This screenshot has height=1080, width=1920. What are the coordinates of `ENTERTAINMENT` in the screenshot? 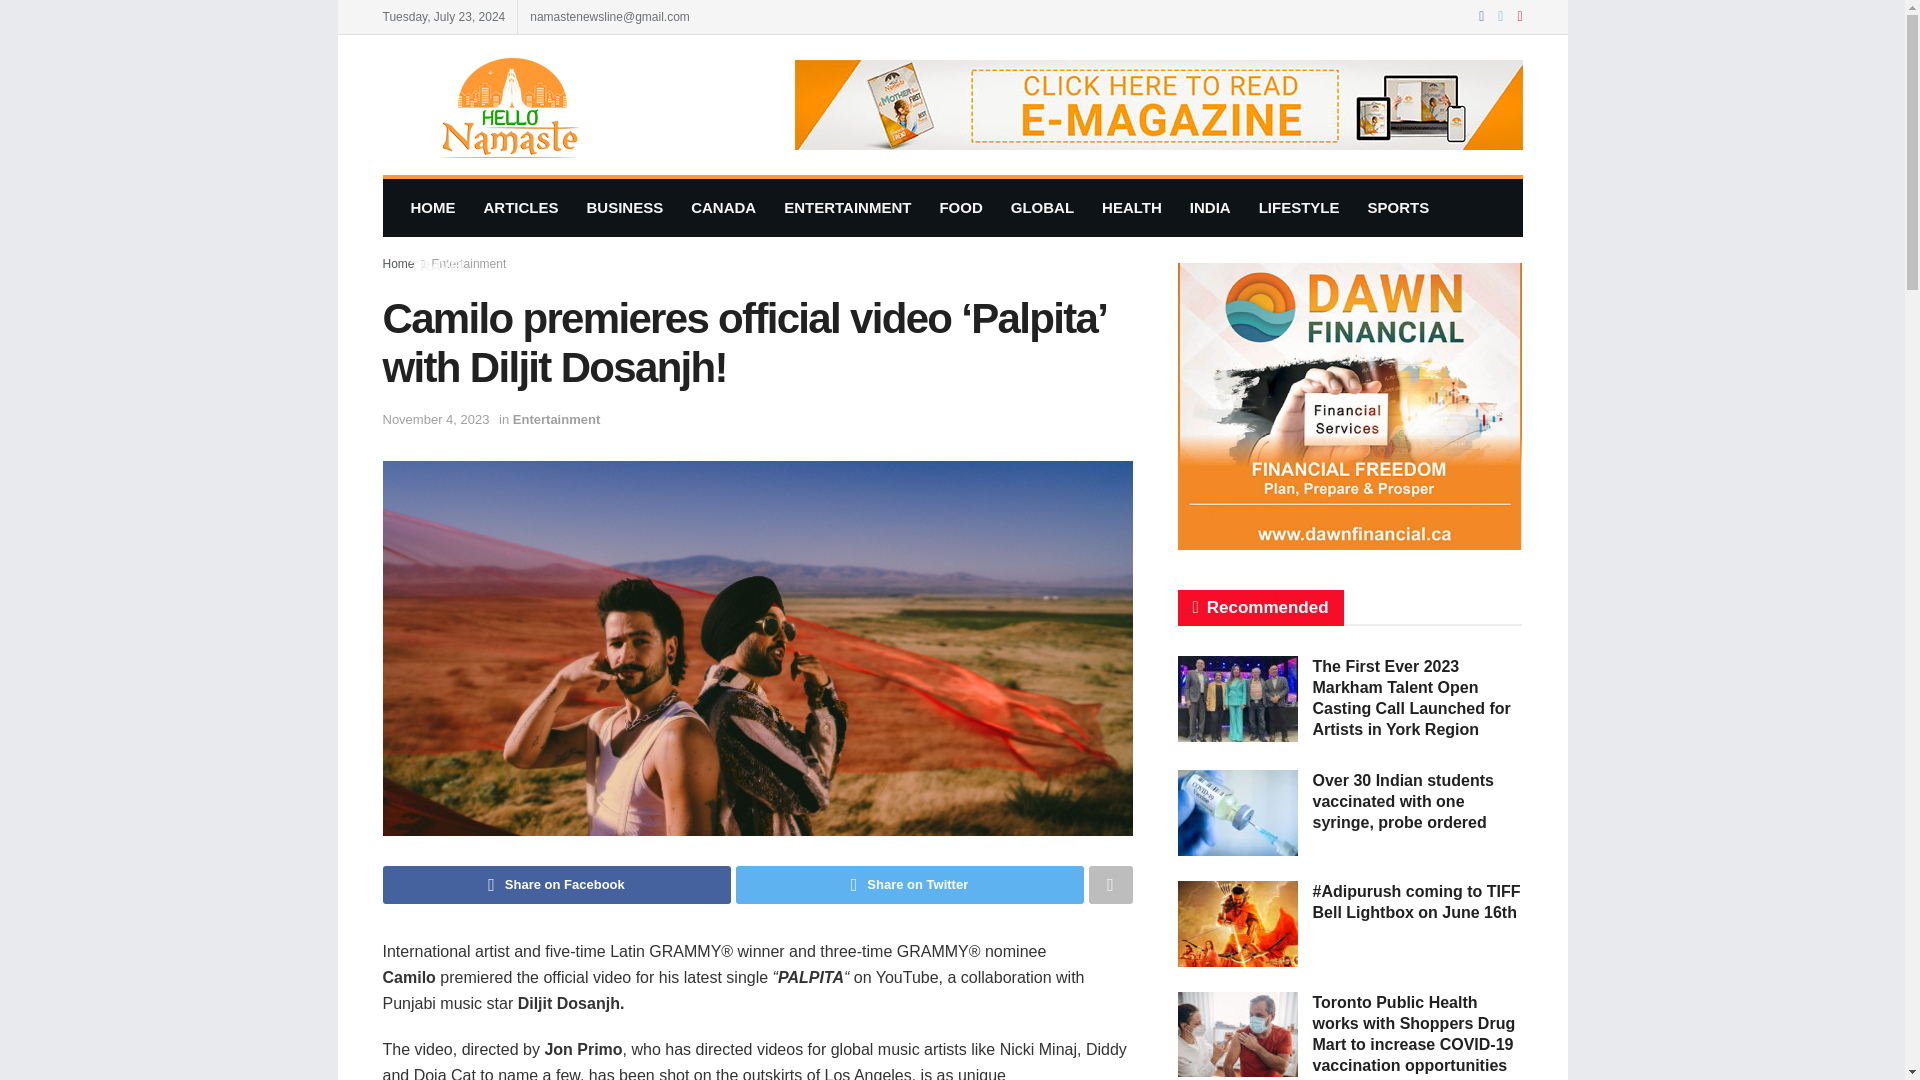 It's located at (847, 208).